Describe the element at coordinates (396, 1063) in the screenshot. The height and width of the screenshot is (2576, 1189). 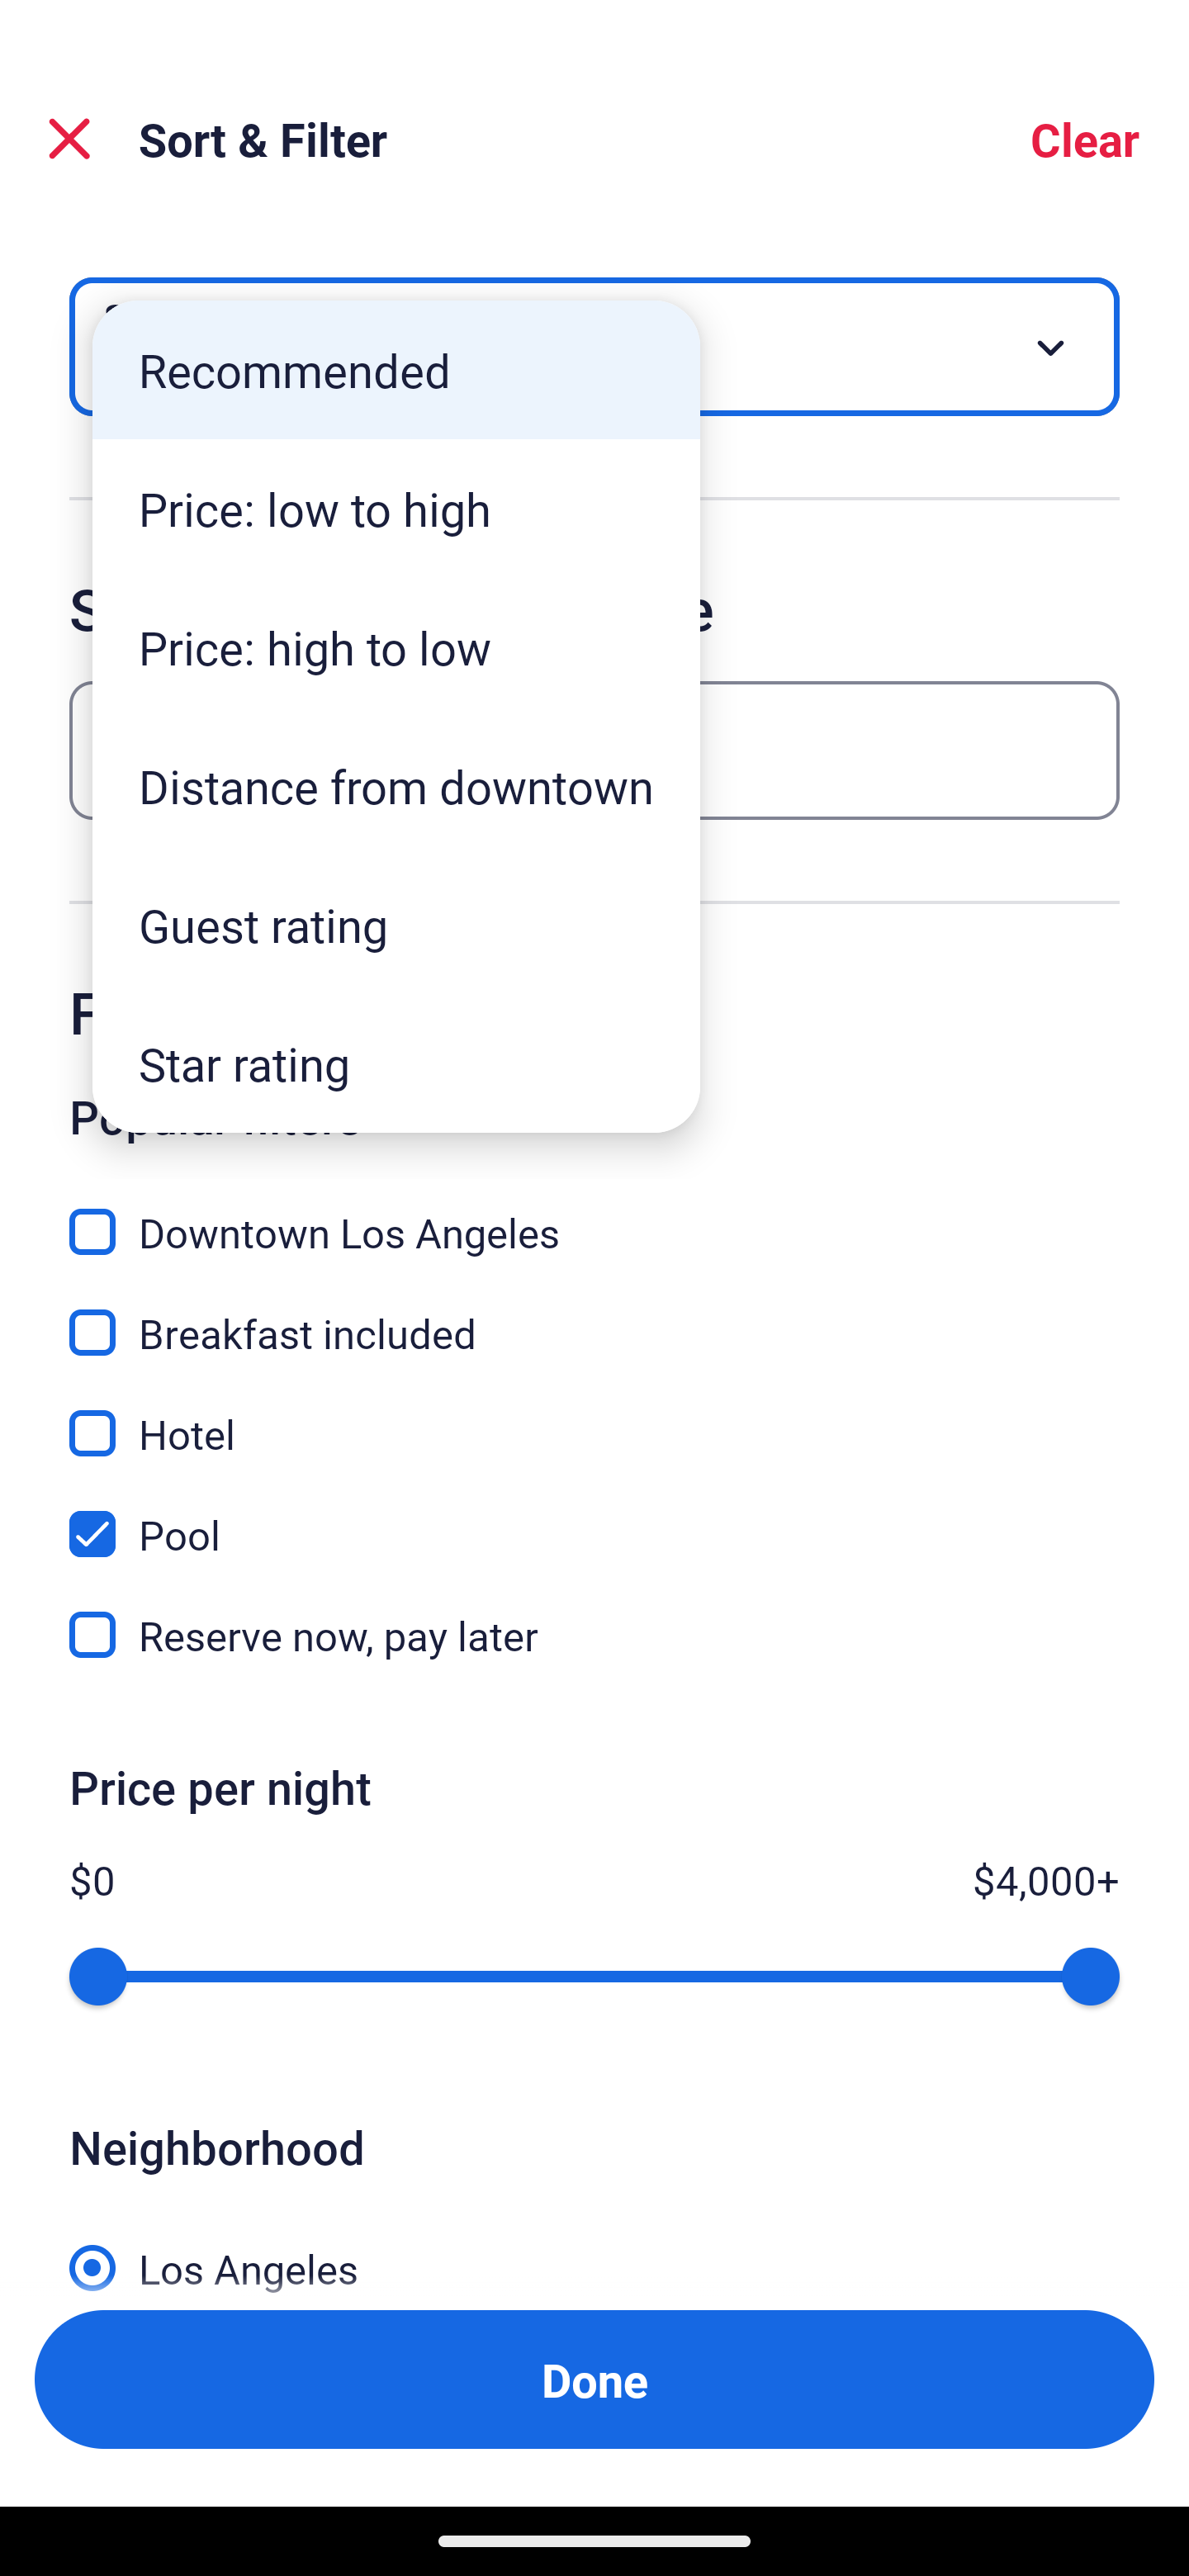
I see `Star rating` at that location.